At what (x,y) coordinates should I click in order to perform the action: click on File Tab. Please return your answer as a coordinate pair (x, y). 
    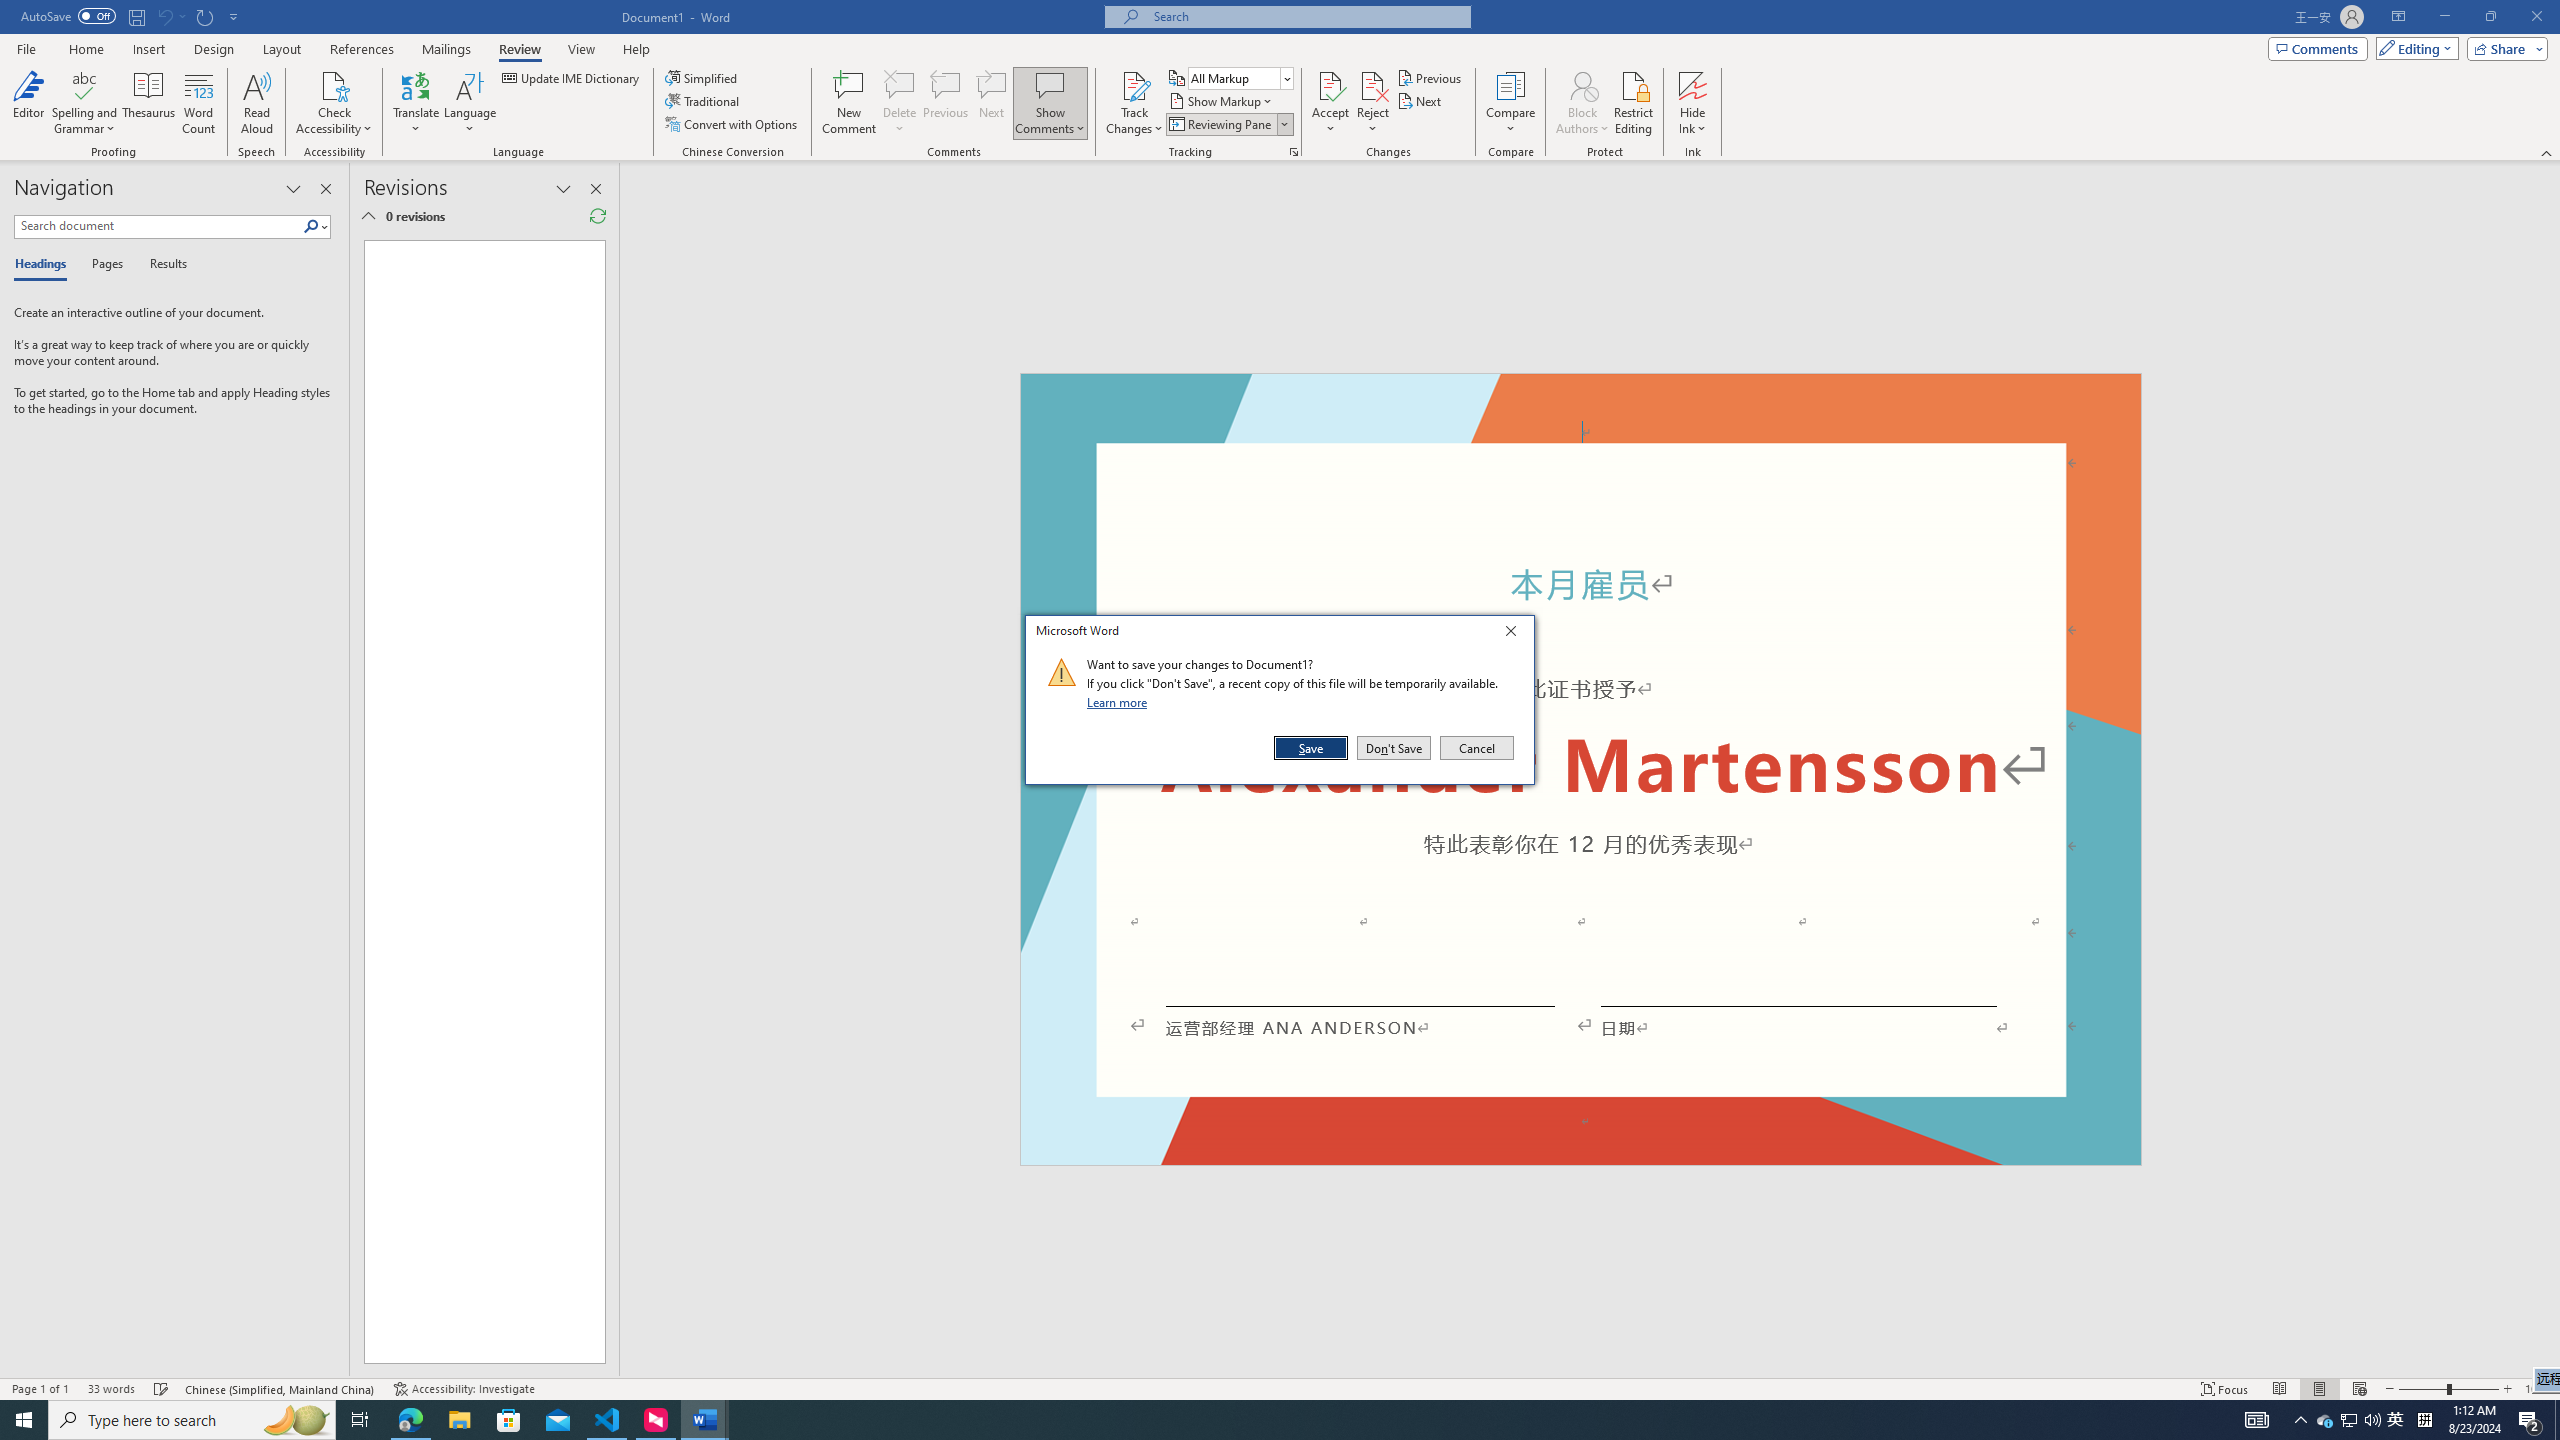
    Looking at the image, I should click on (26, 48).